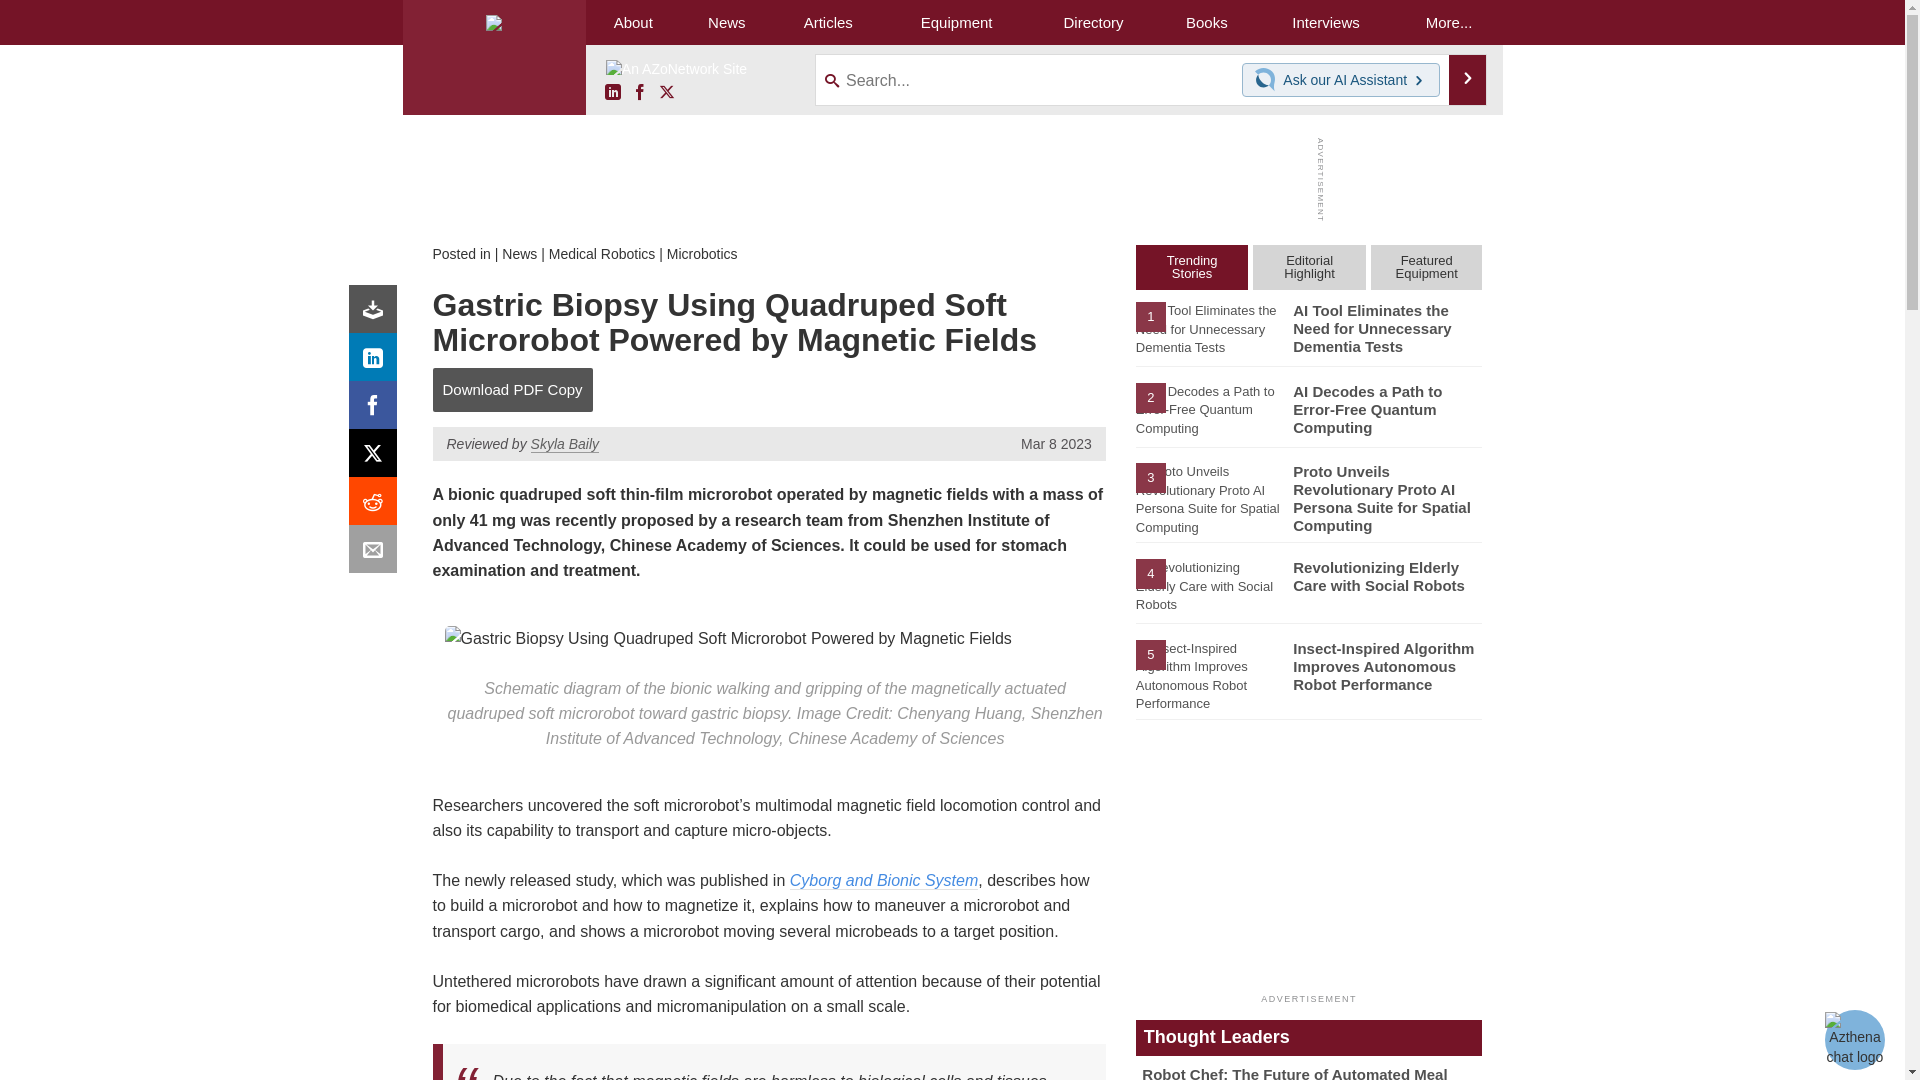  What do you see at coordinates (956, 22) in the screenshot?
I see `Equipment` at bounding box center [956, 22].